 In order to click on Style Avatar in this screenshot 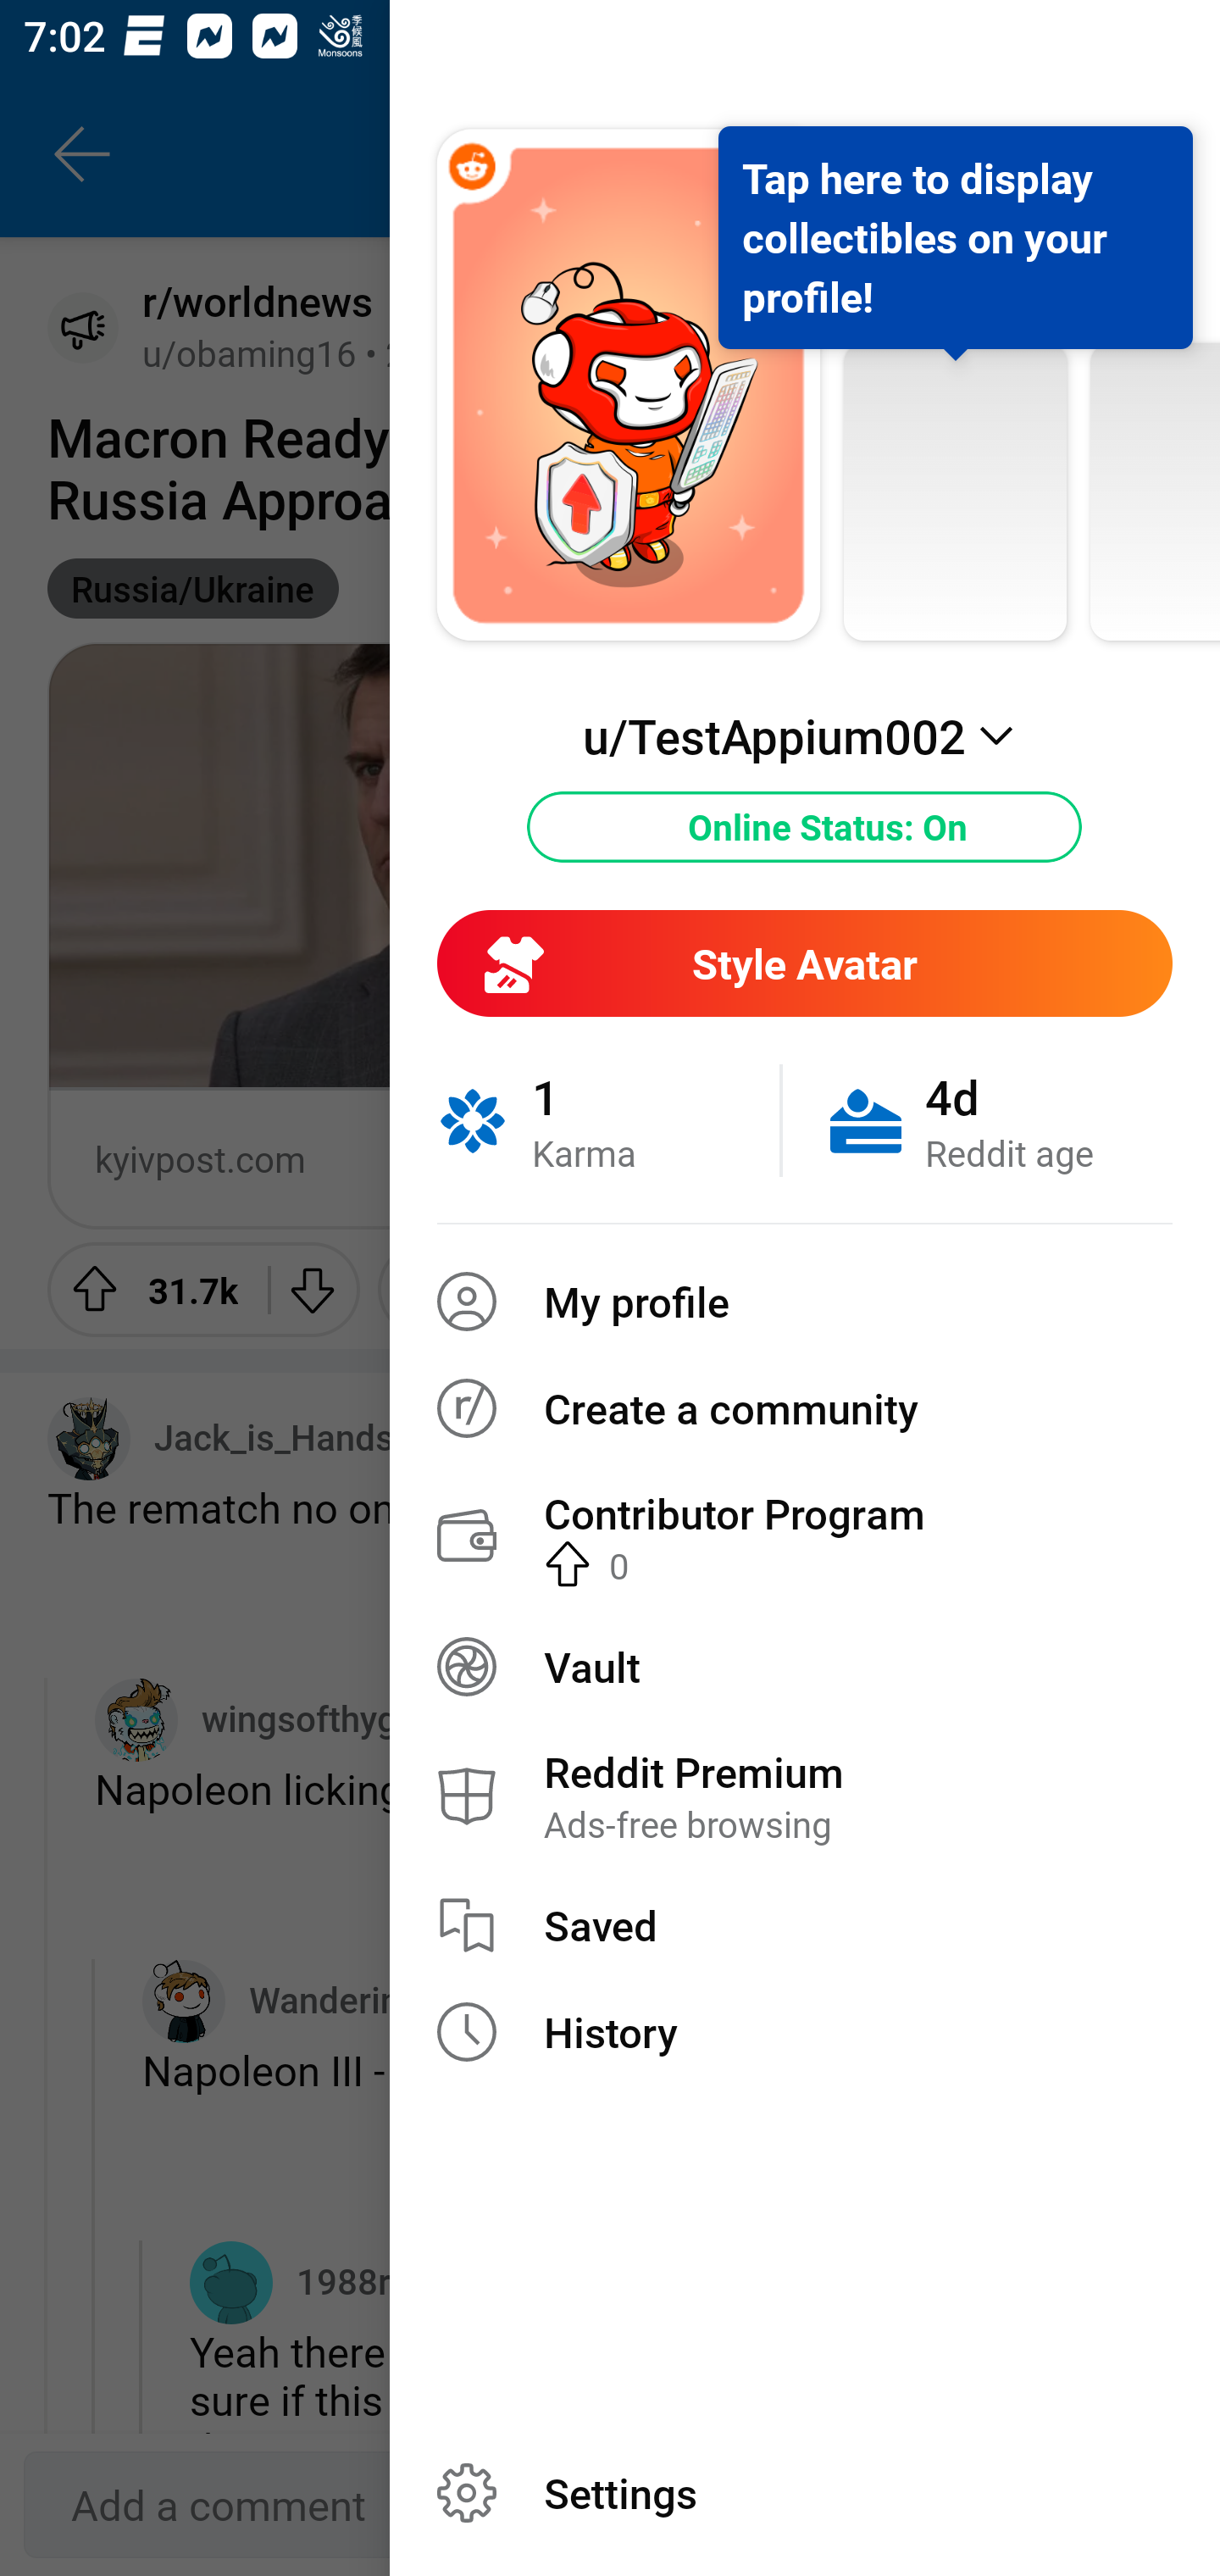, I will do `click(804, 963)`.